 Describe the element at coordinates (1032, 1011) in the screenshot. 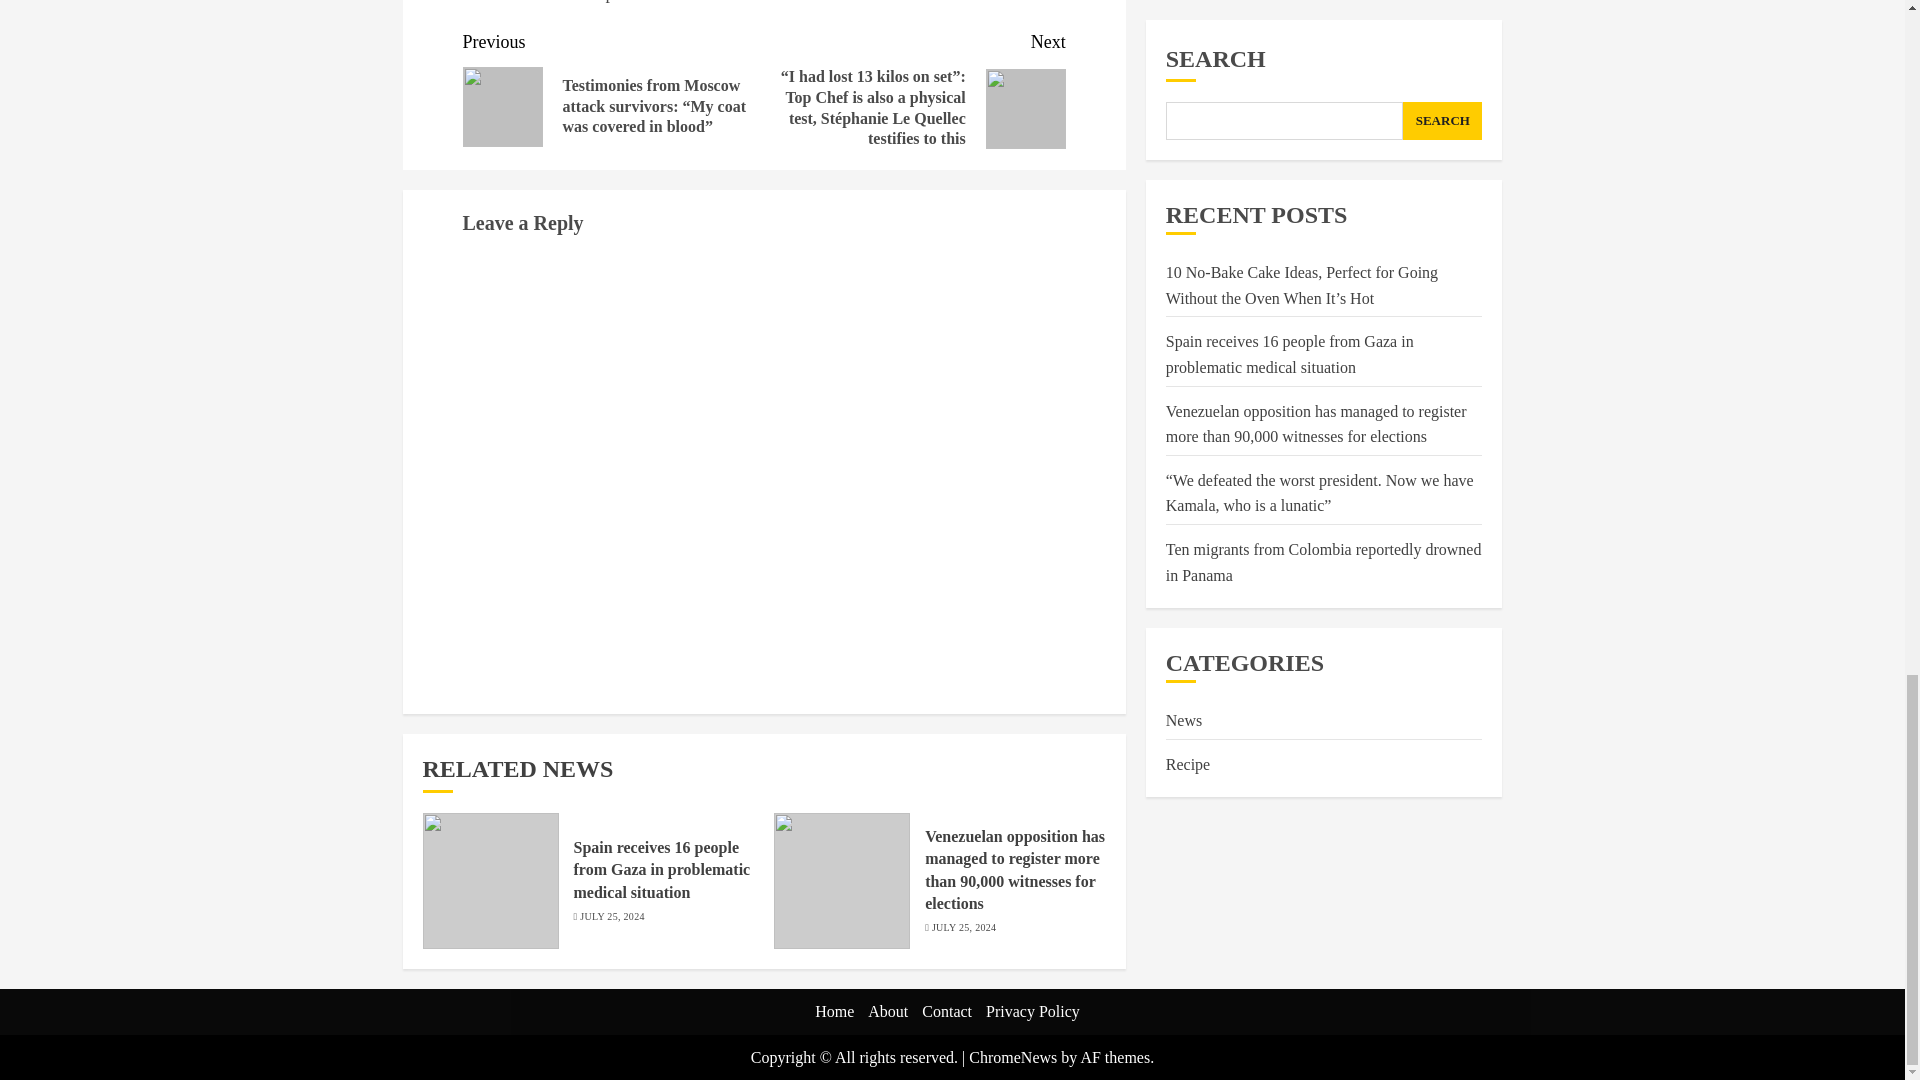

I see `Privacy Policy` at that location.